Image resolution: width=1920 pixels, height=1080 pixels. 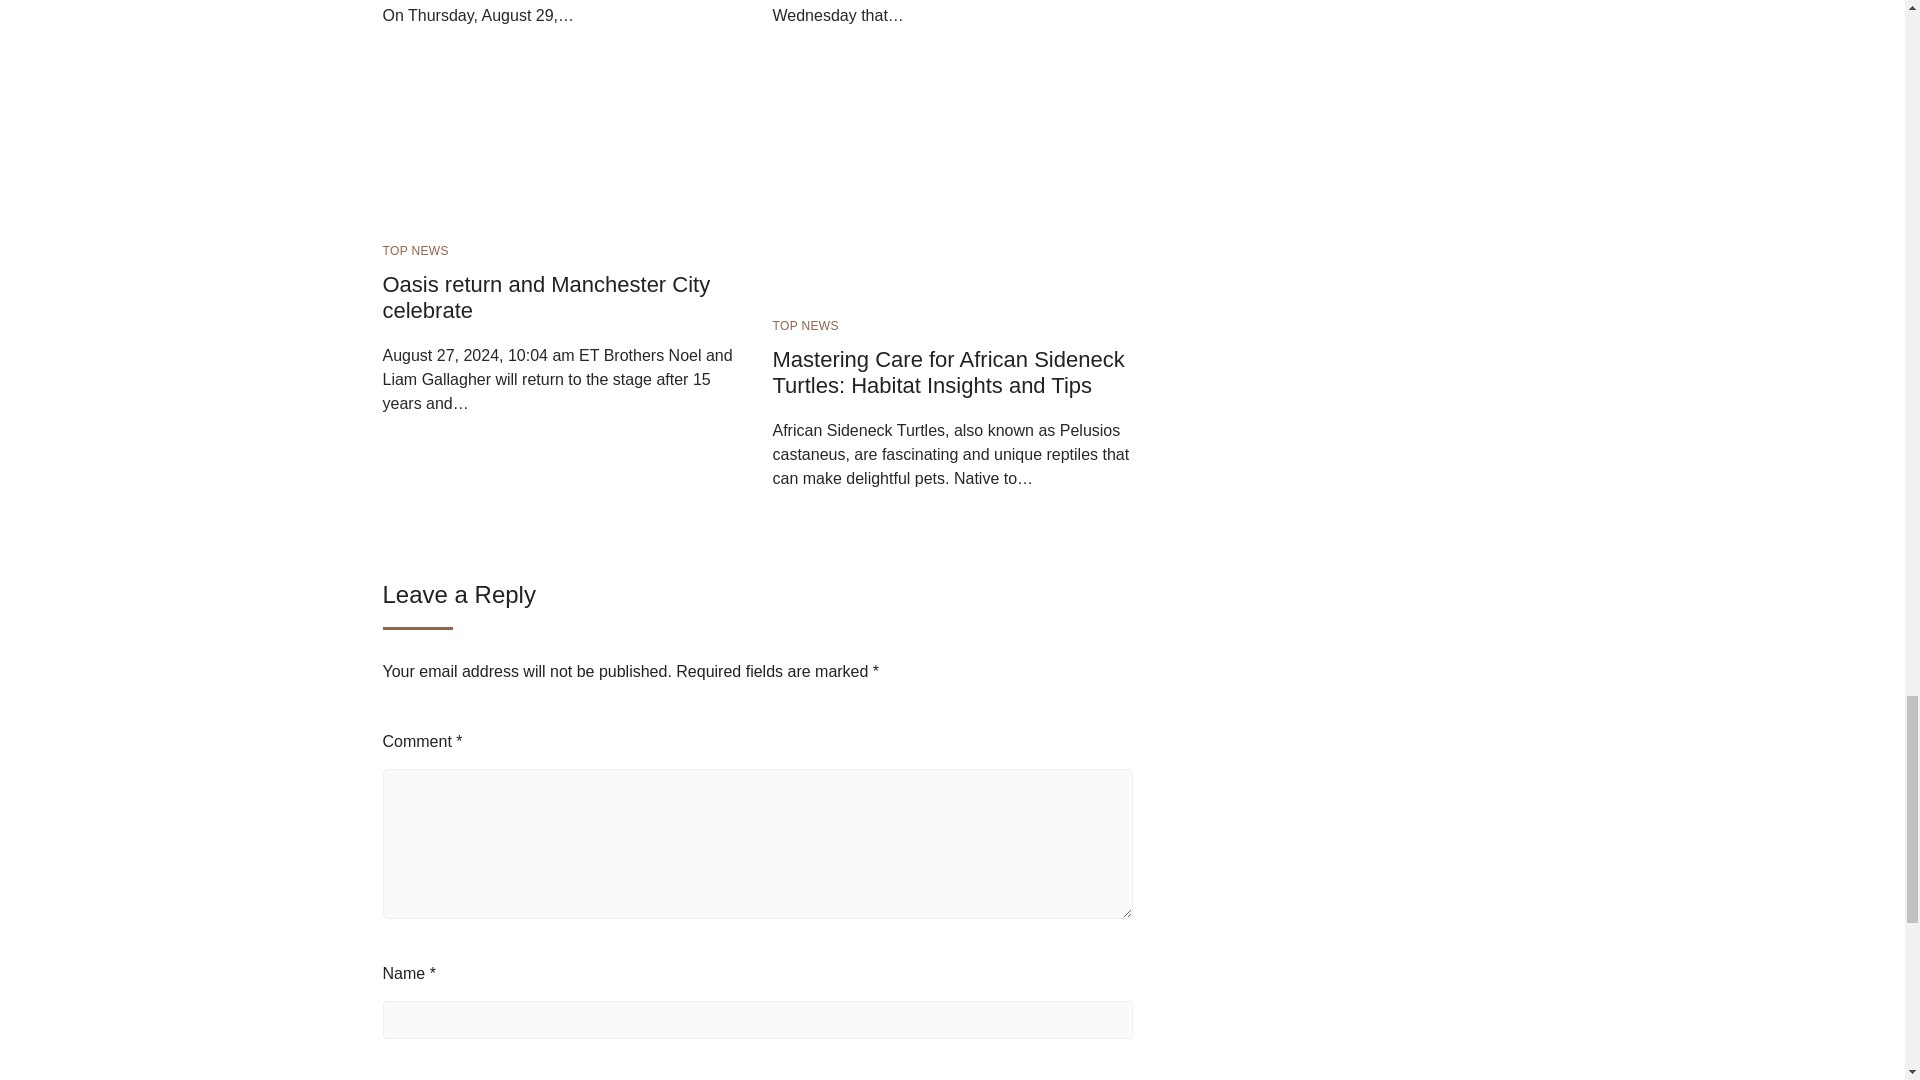 I want to click on Oasis return and Manchester City celebrate, so click(x=546, y=297).